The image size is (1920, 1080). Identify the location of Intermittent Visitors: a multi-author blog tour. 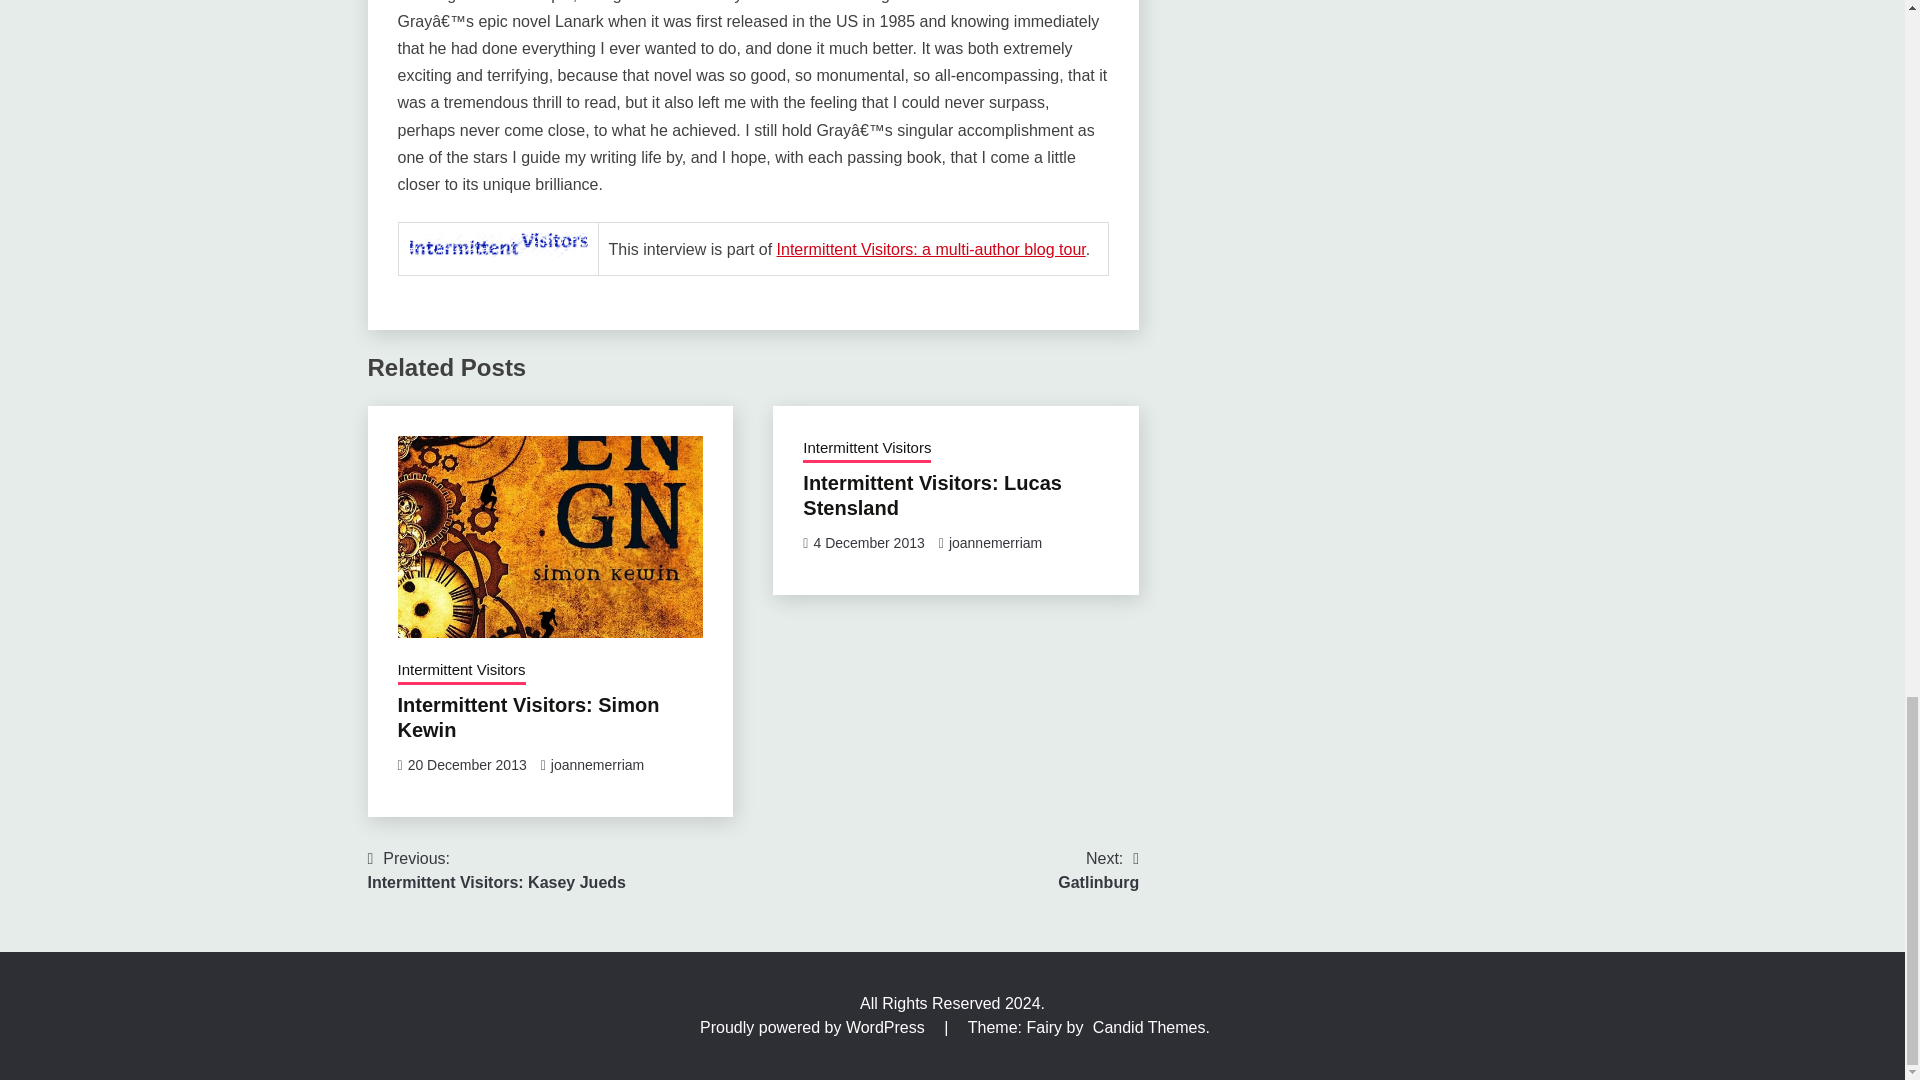
(932, 249).